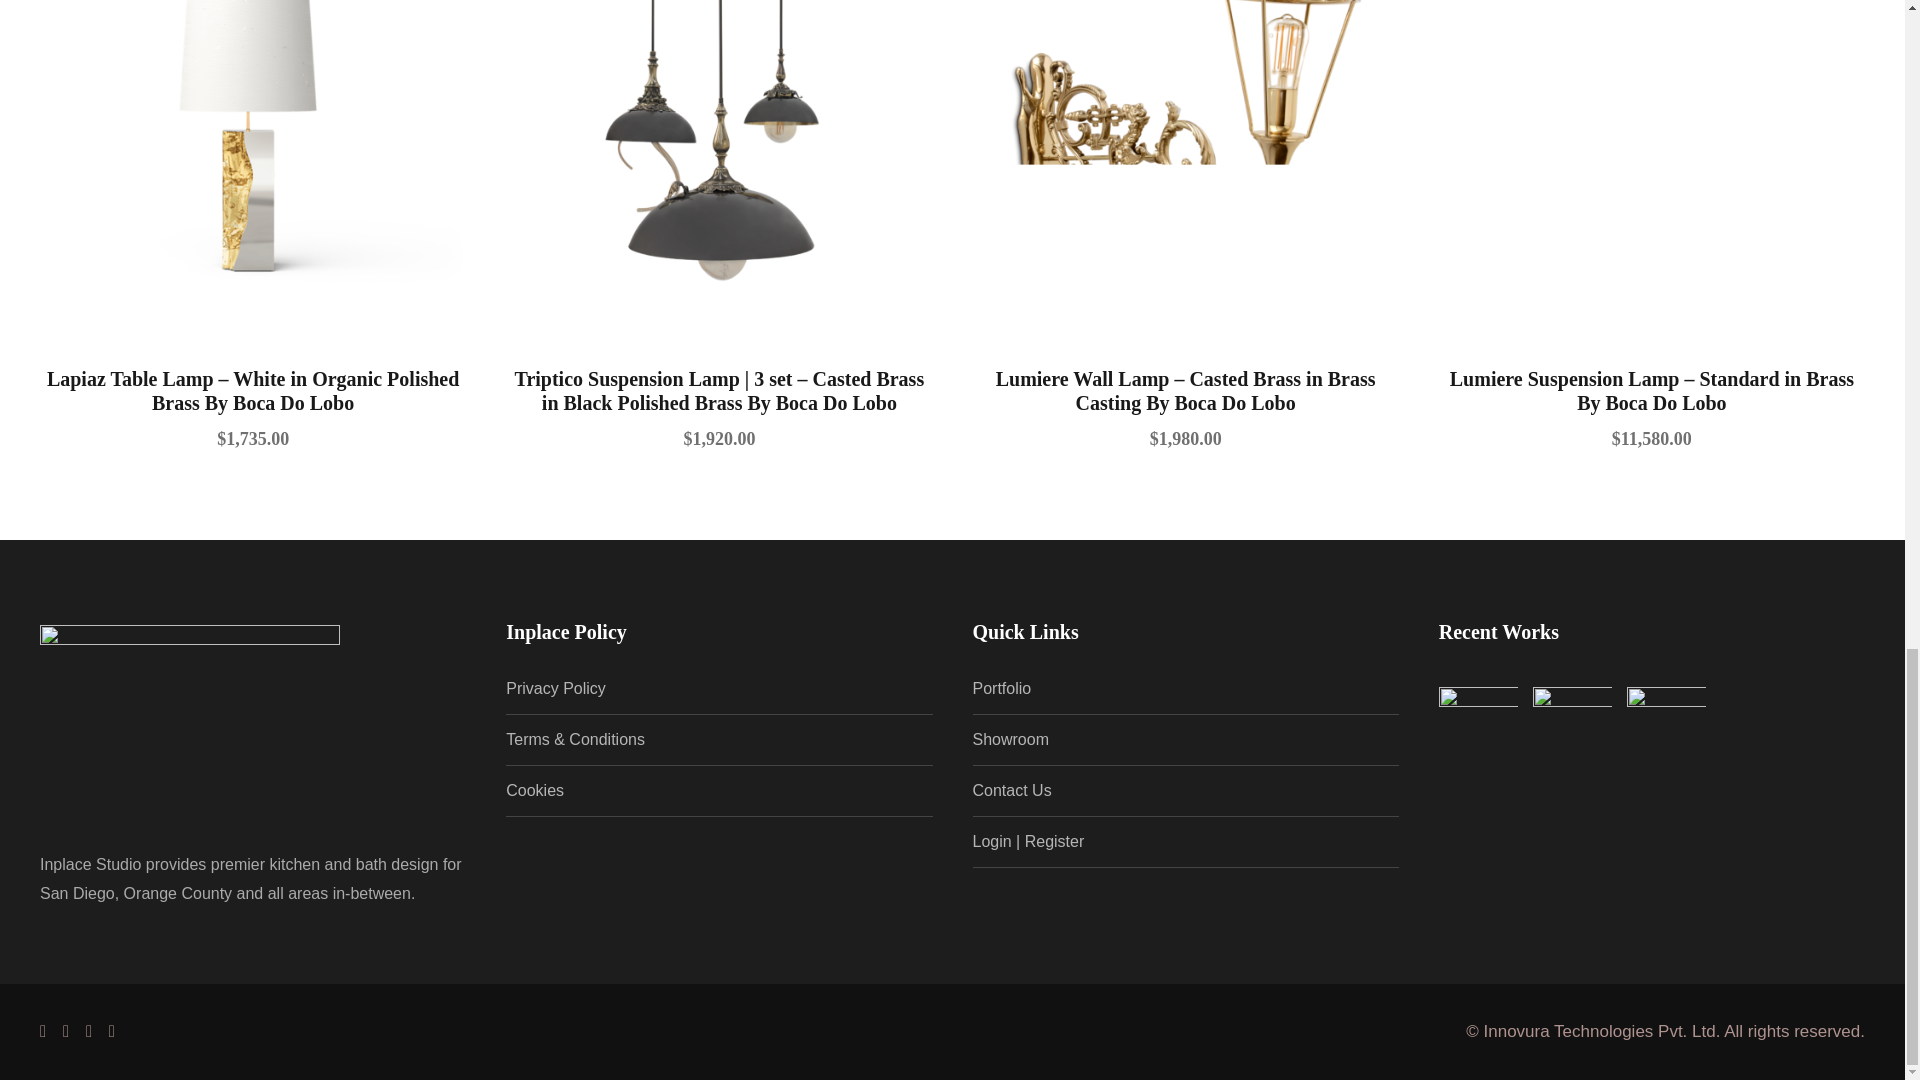 The height and width of the screenshot is (1080, 1920). Describe the element at coordinates (1651, 164) in the screenshot. I see `lumiere-suspension-lamp-01-zoom-boca-do-lobo.png` at that location.